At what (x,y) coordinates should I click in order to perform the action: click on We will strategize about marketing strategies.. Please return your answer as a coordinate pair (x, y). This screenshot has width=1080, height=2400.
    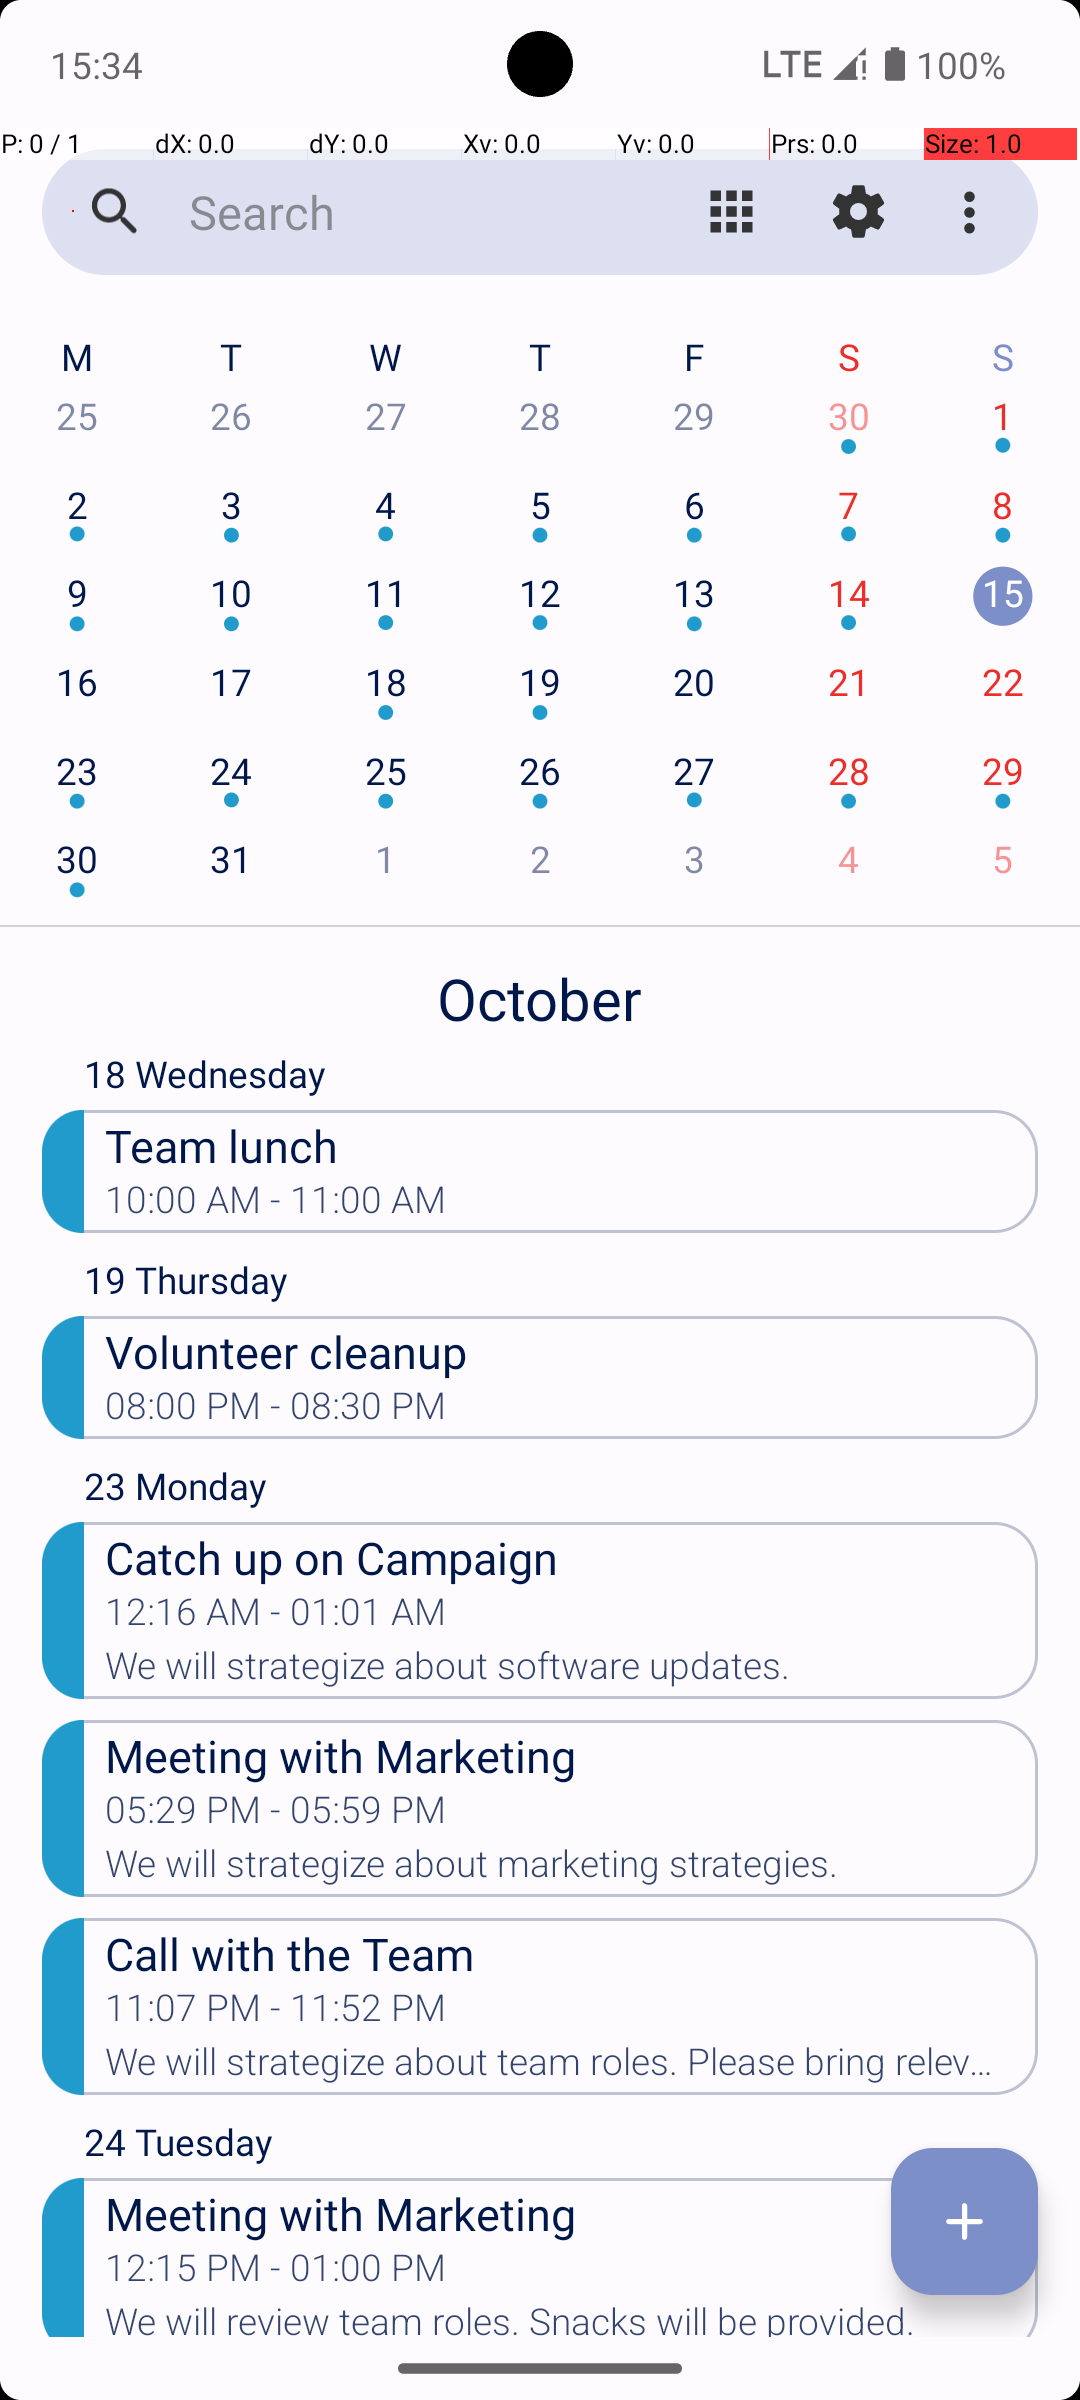
    Looking at the image, I should click on (572, 1870).